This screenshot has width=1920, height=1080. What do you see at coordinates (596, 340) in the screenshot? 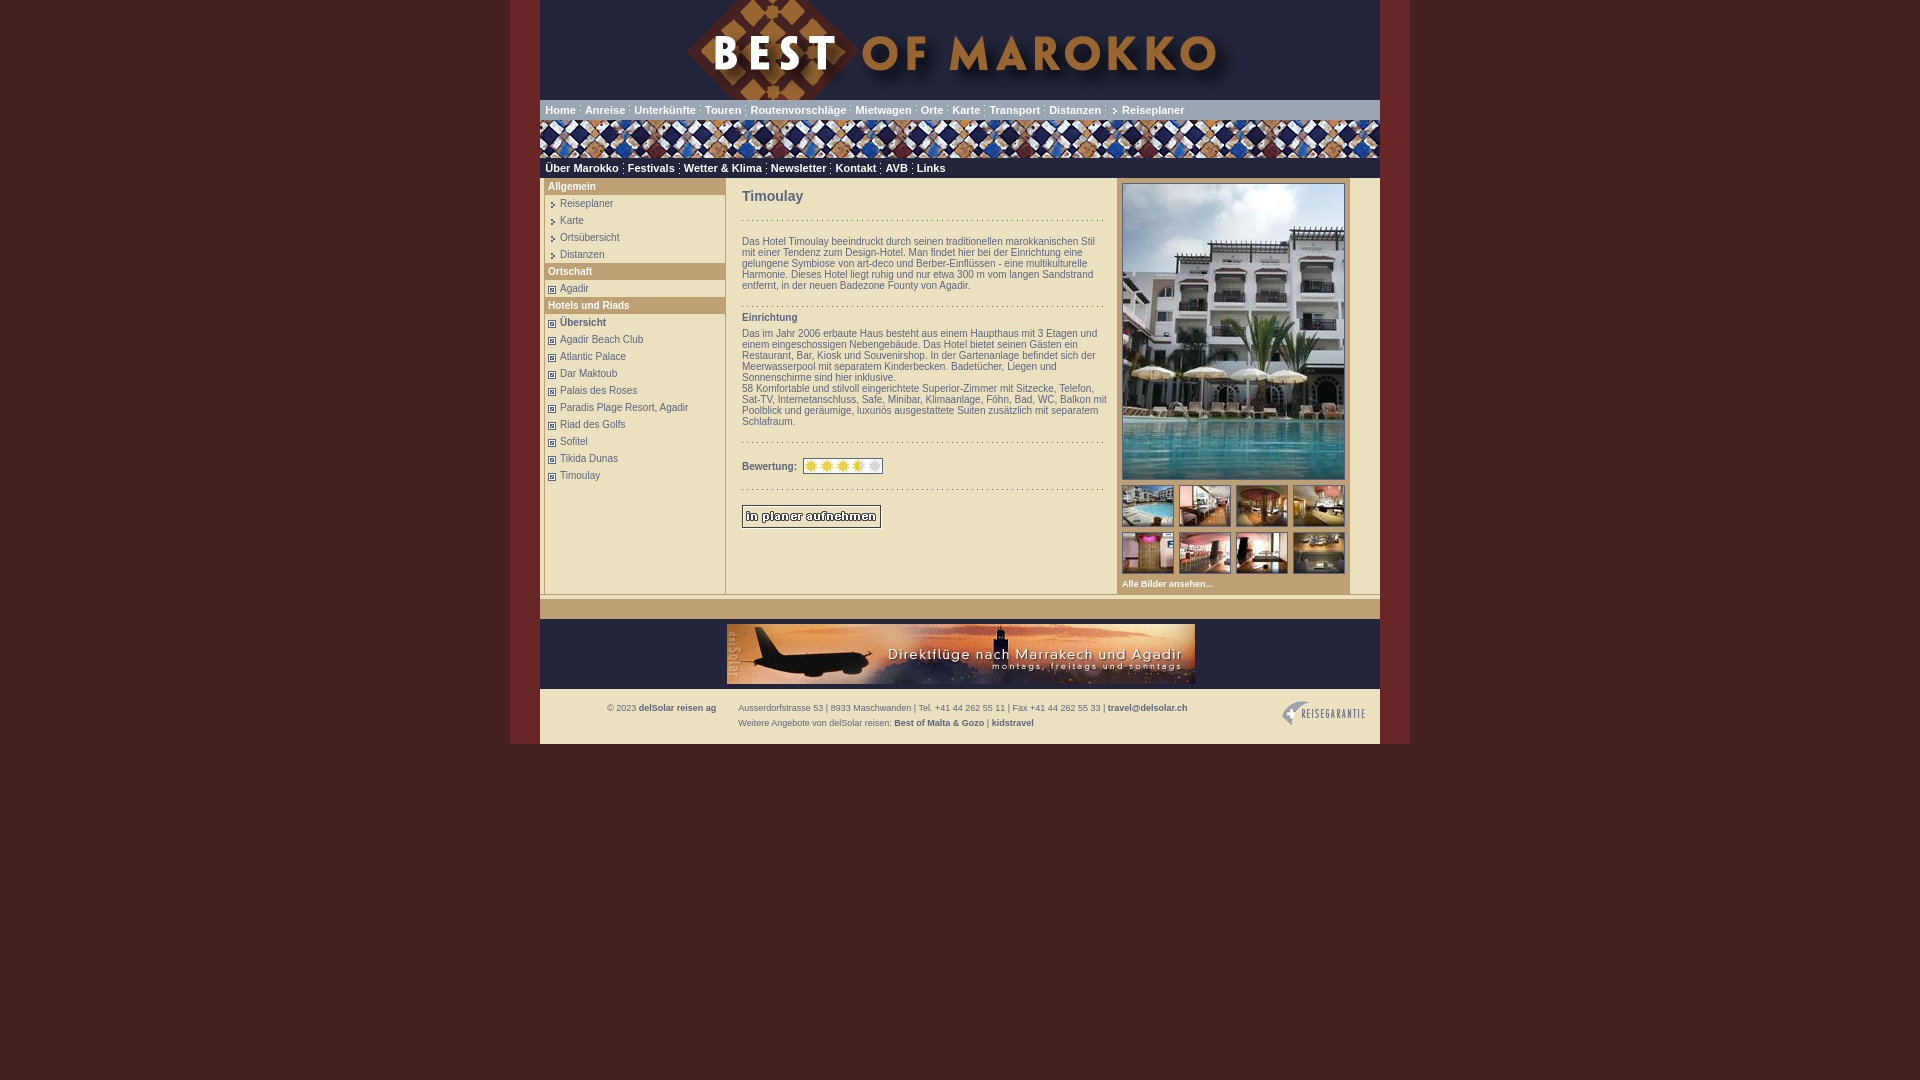
I see `Agadir Beach Club` at bounding box center [596, 340].